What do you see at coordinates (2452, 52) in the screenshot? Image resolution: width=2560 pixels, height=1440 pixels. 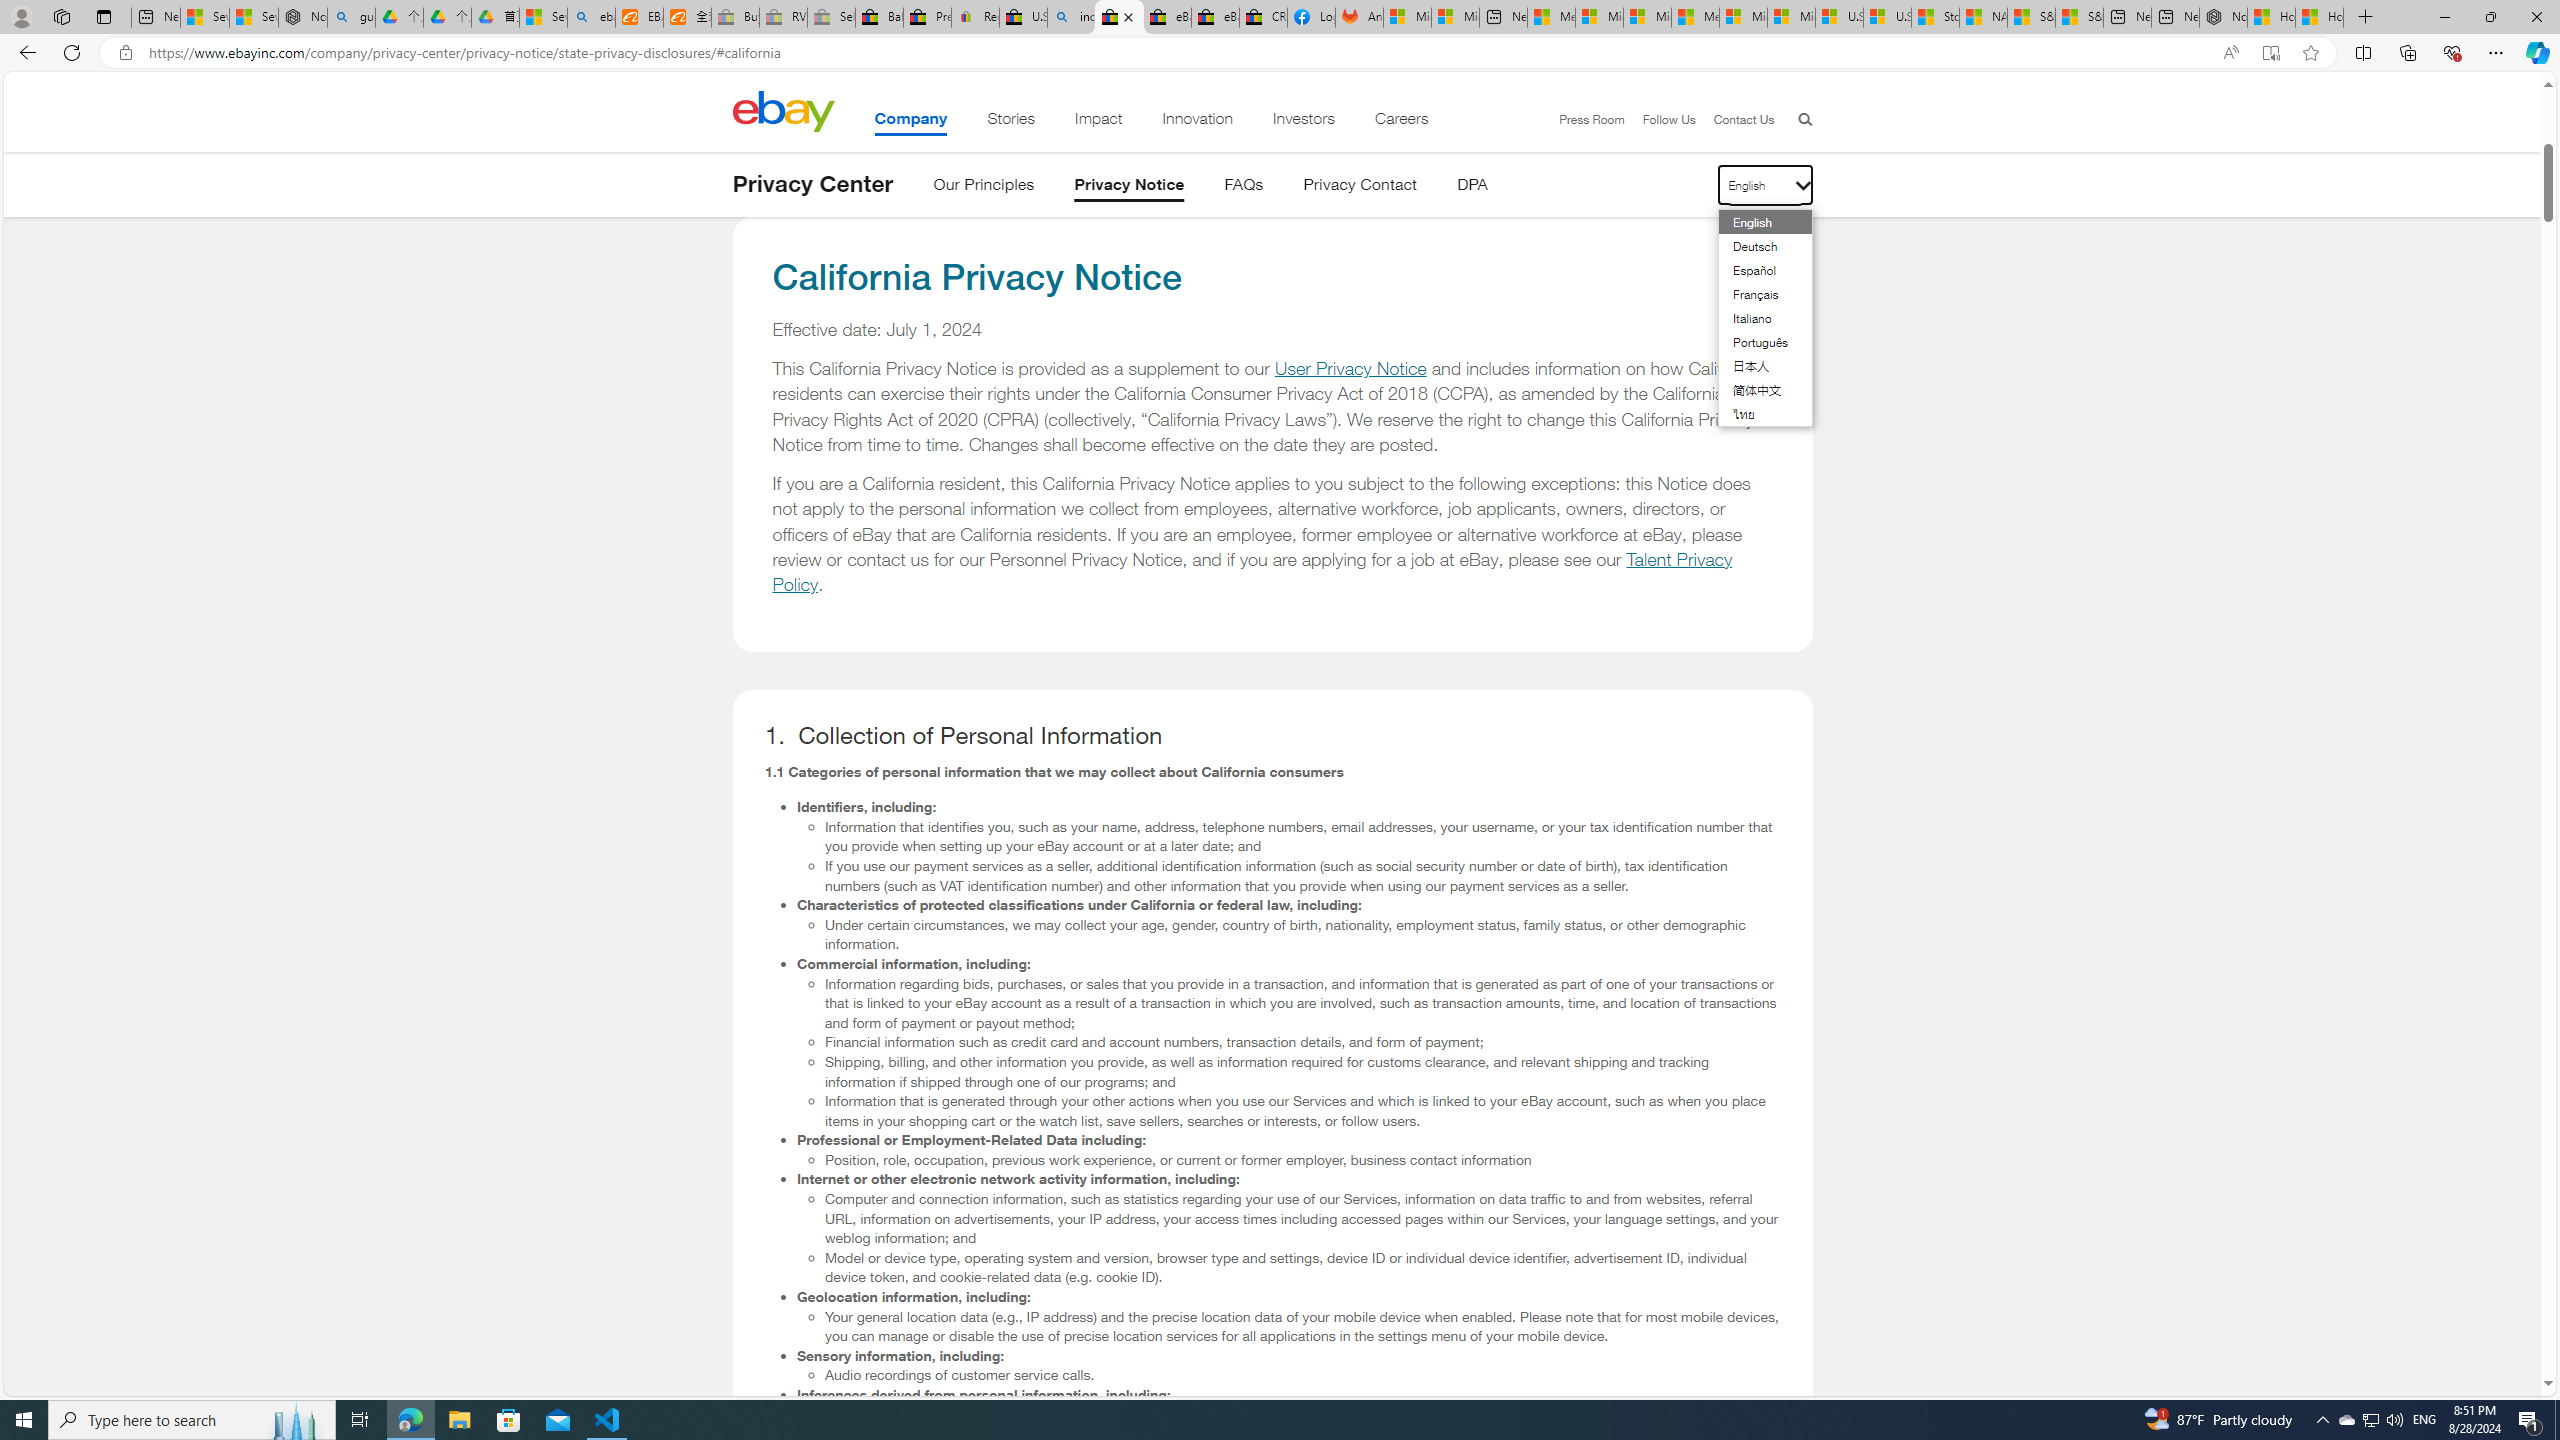 I see `Browser essentials` at bounding box center [2452, 52].